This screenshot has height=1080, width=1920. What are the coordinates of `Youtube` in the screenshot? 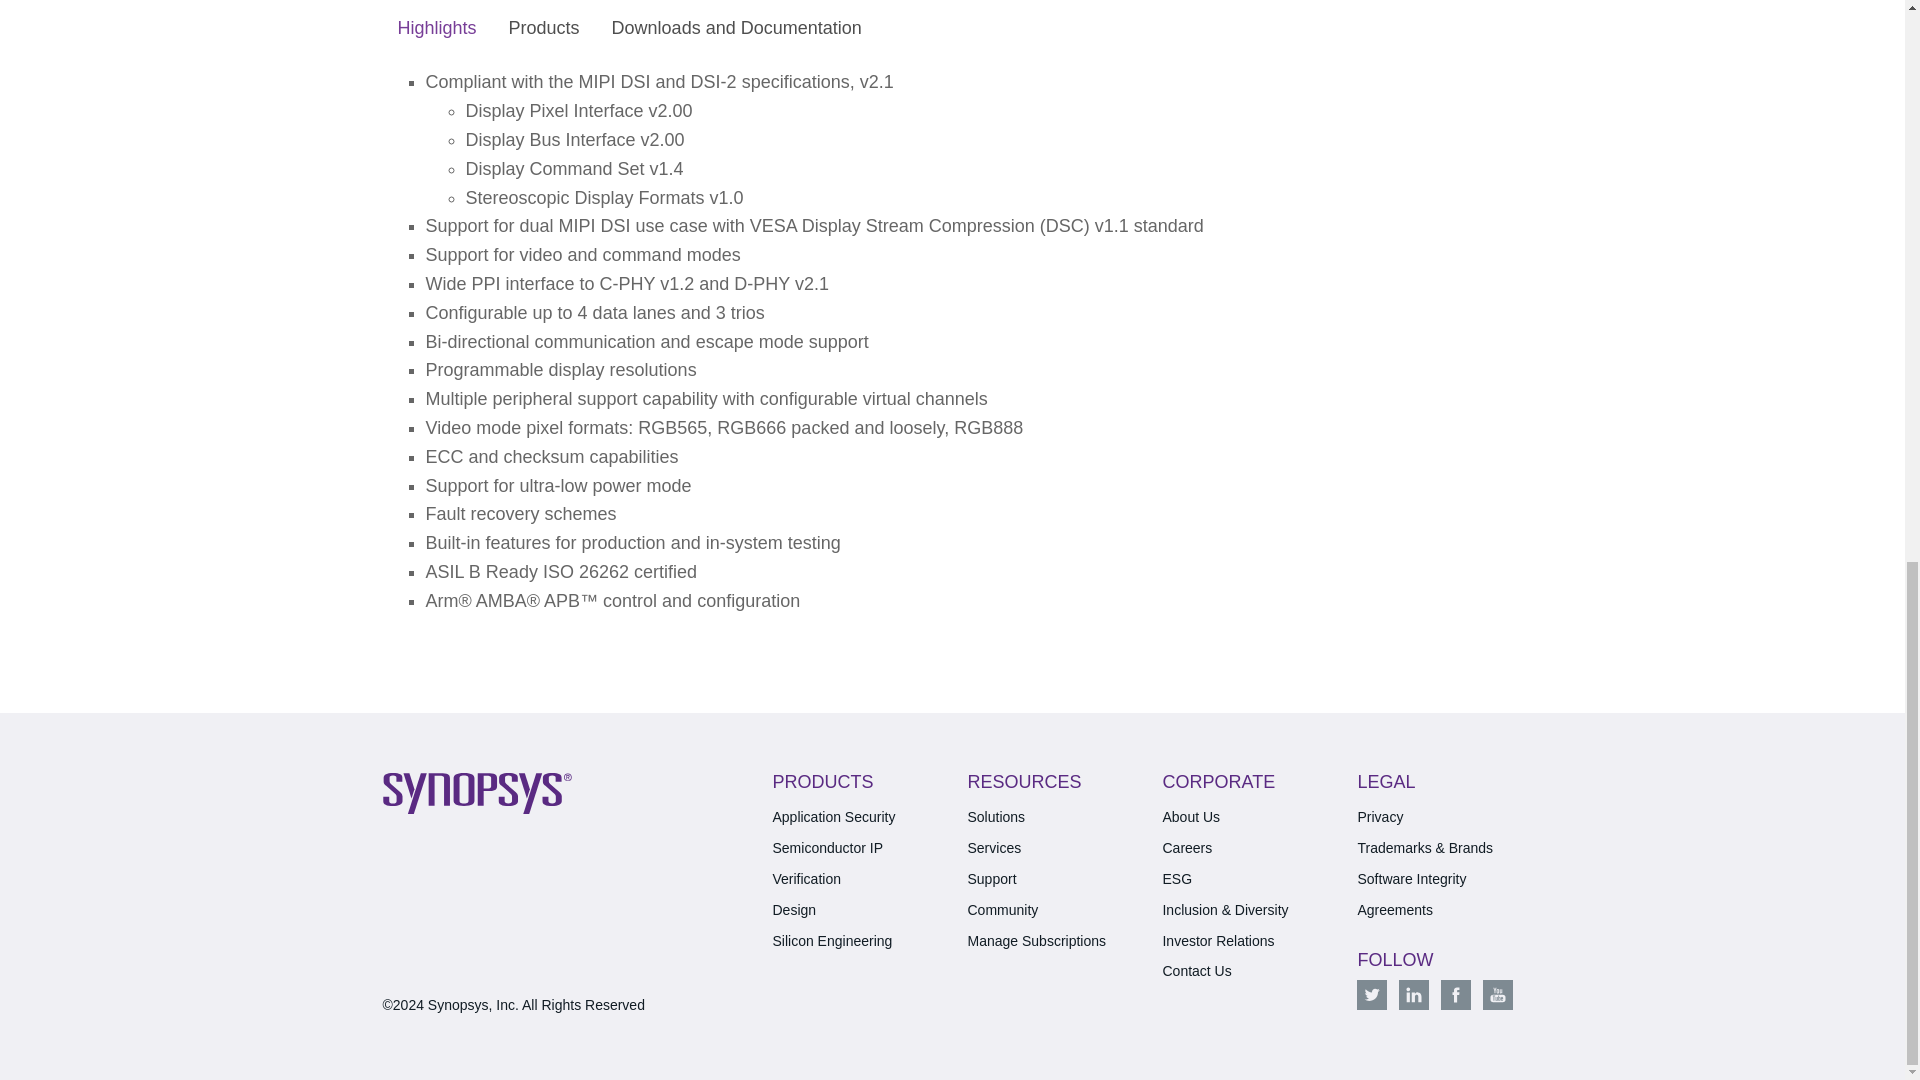 It's located at (1497, 994).